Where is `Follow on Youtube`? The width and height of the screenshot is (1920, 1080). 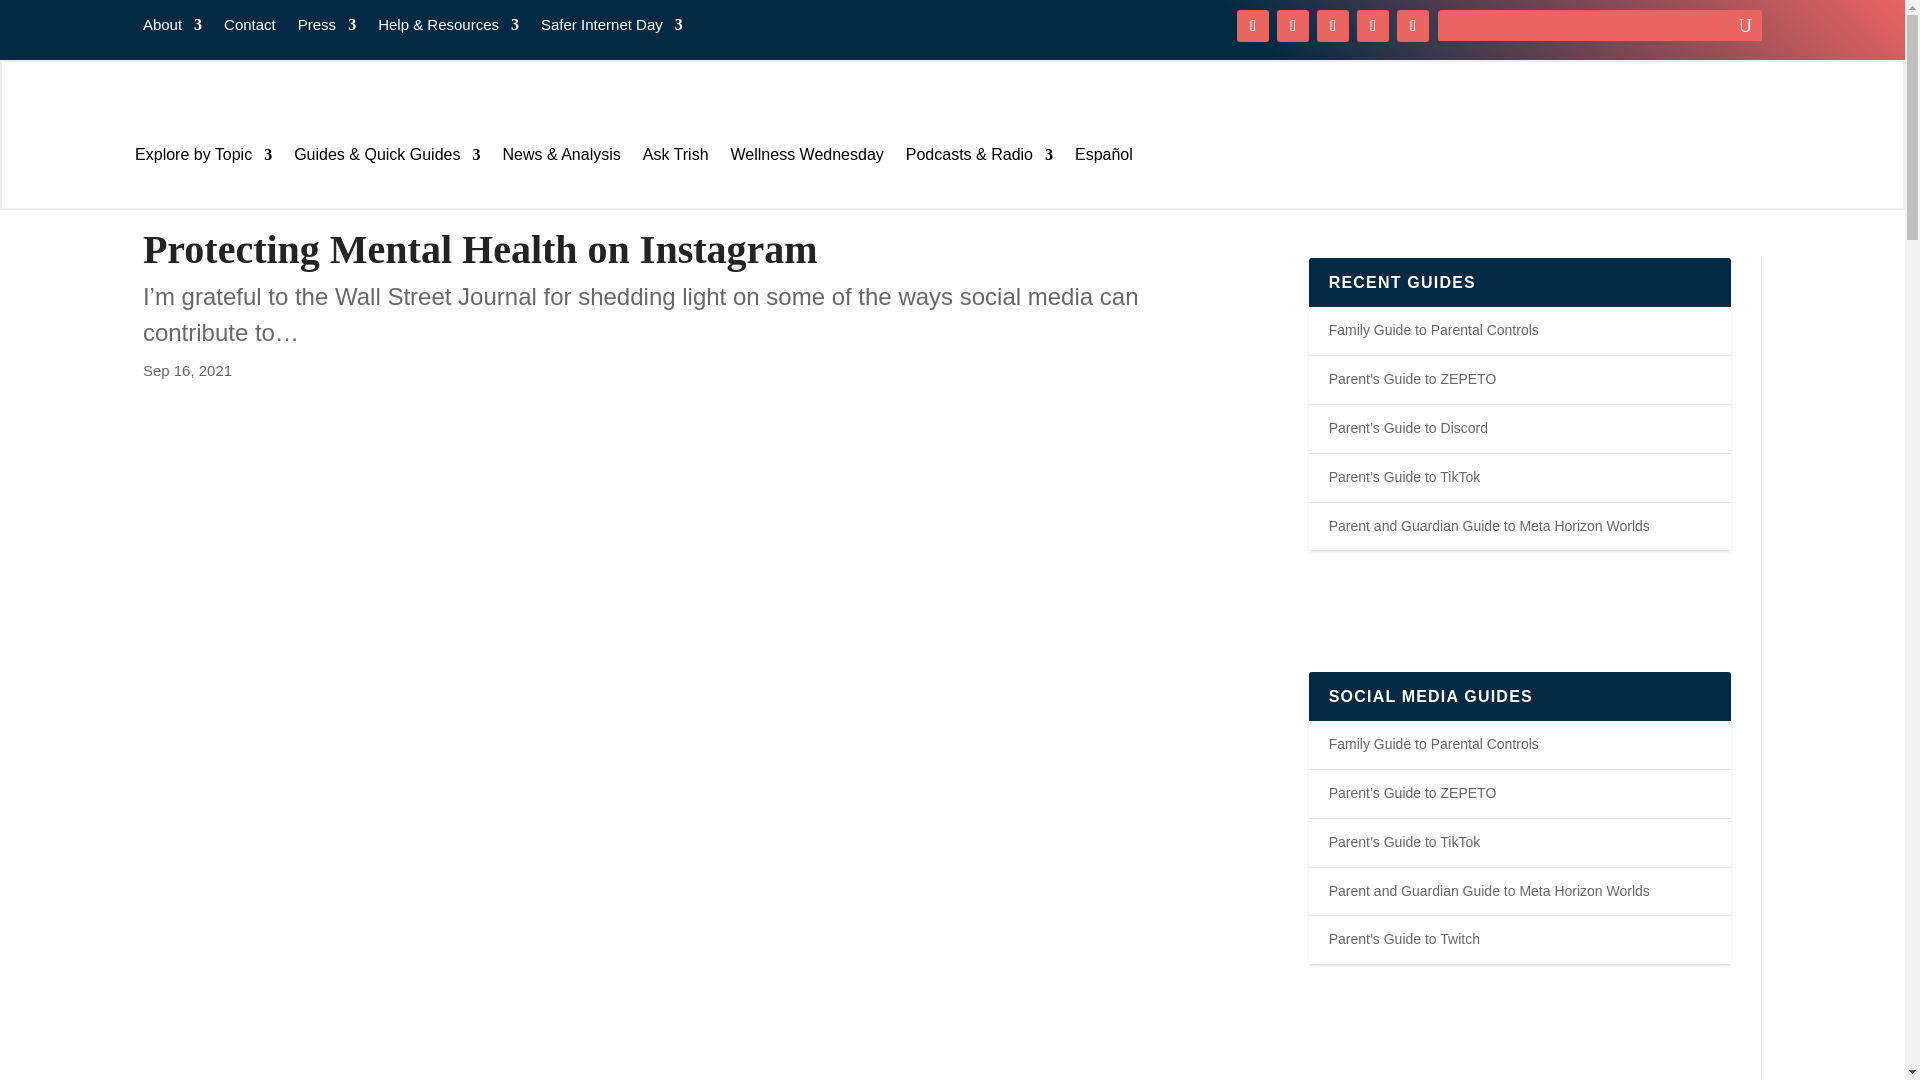
Follow on Youtube is located at coordinates (1372, 26).